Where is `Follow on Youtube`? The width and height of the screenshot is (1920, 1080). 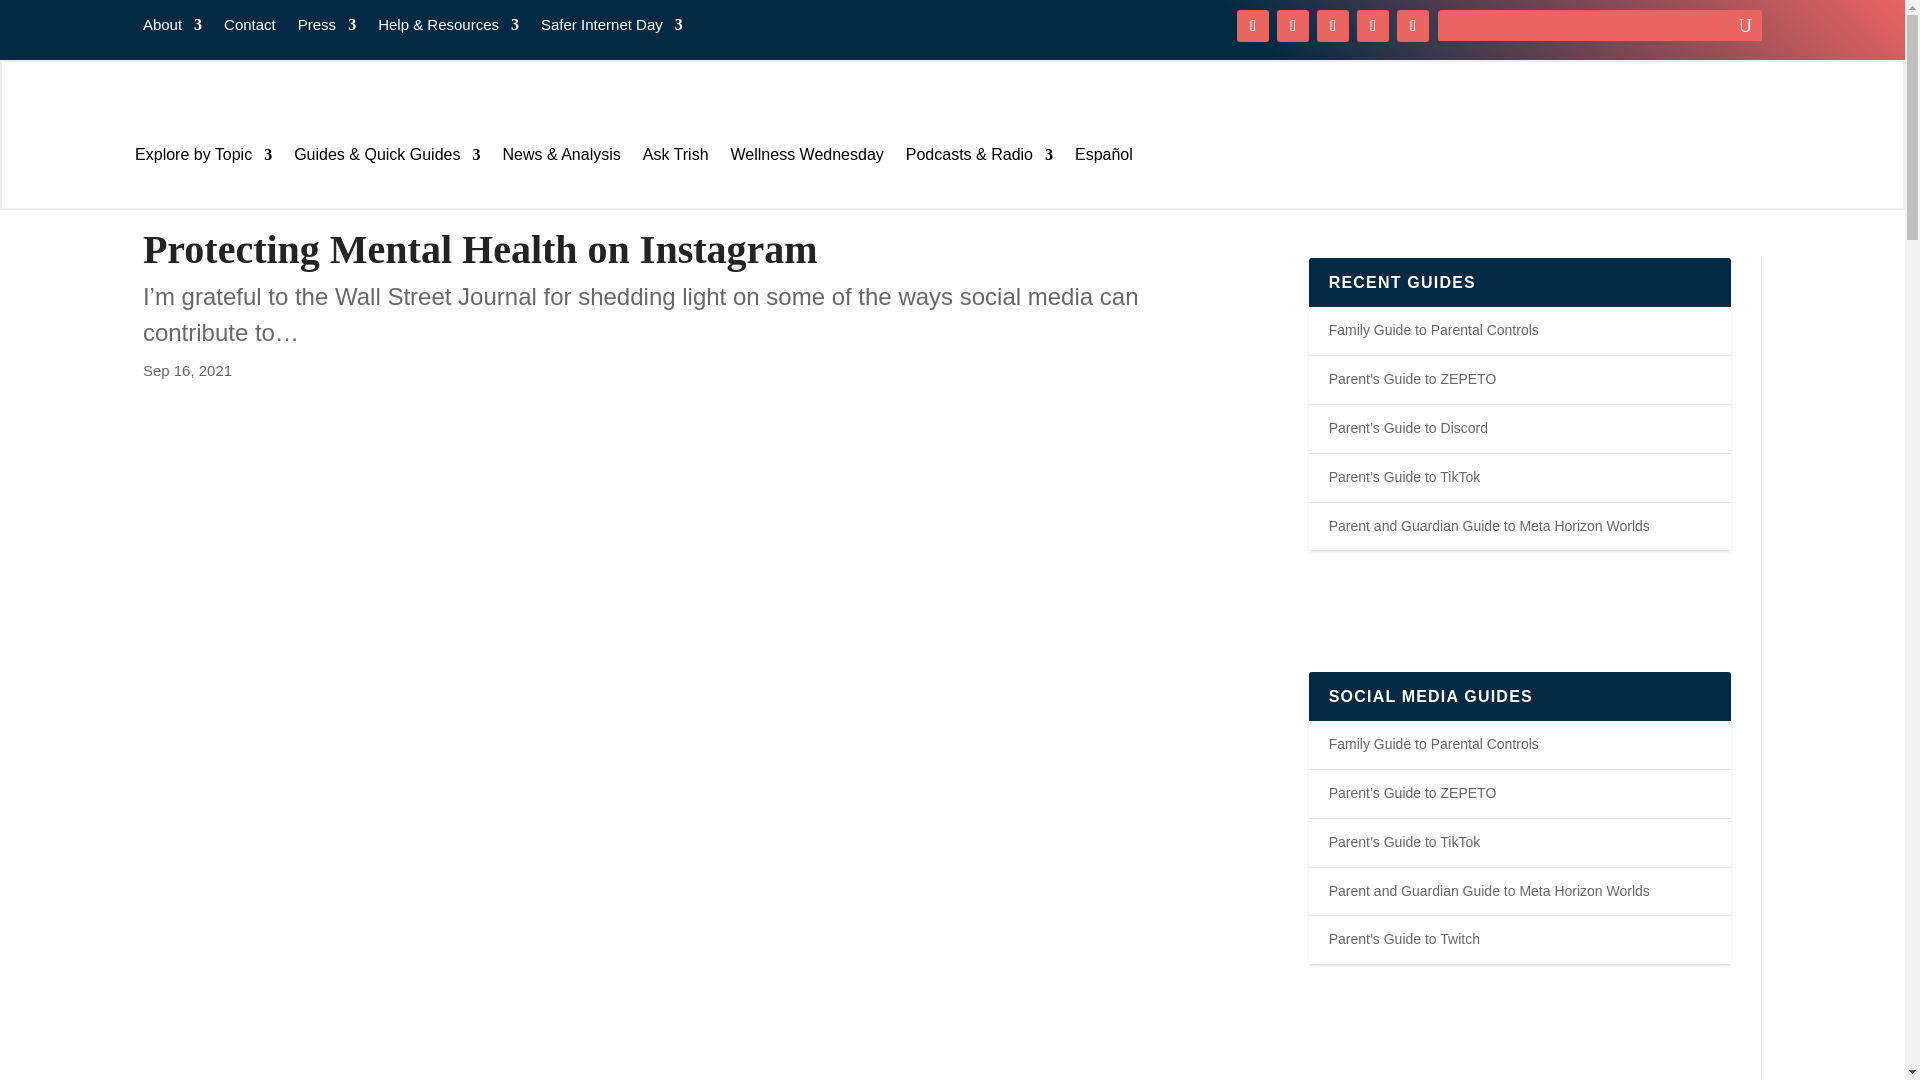
Follow on Youtube is located at coordinates (1372, 26).